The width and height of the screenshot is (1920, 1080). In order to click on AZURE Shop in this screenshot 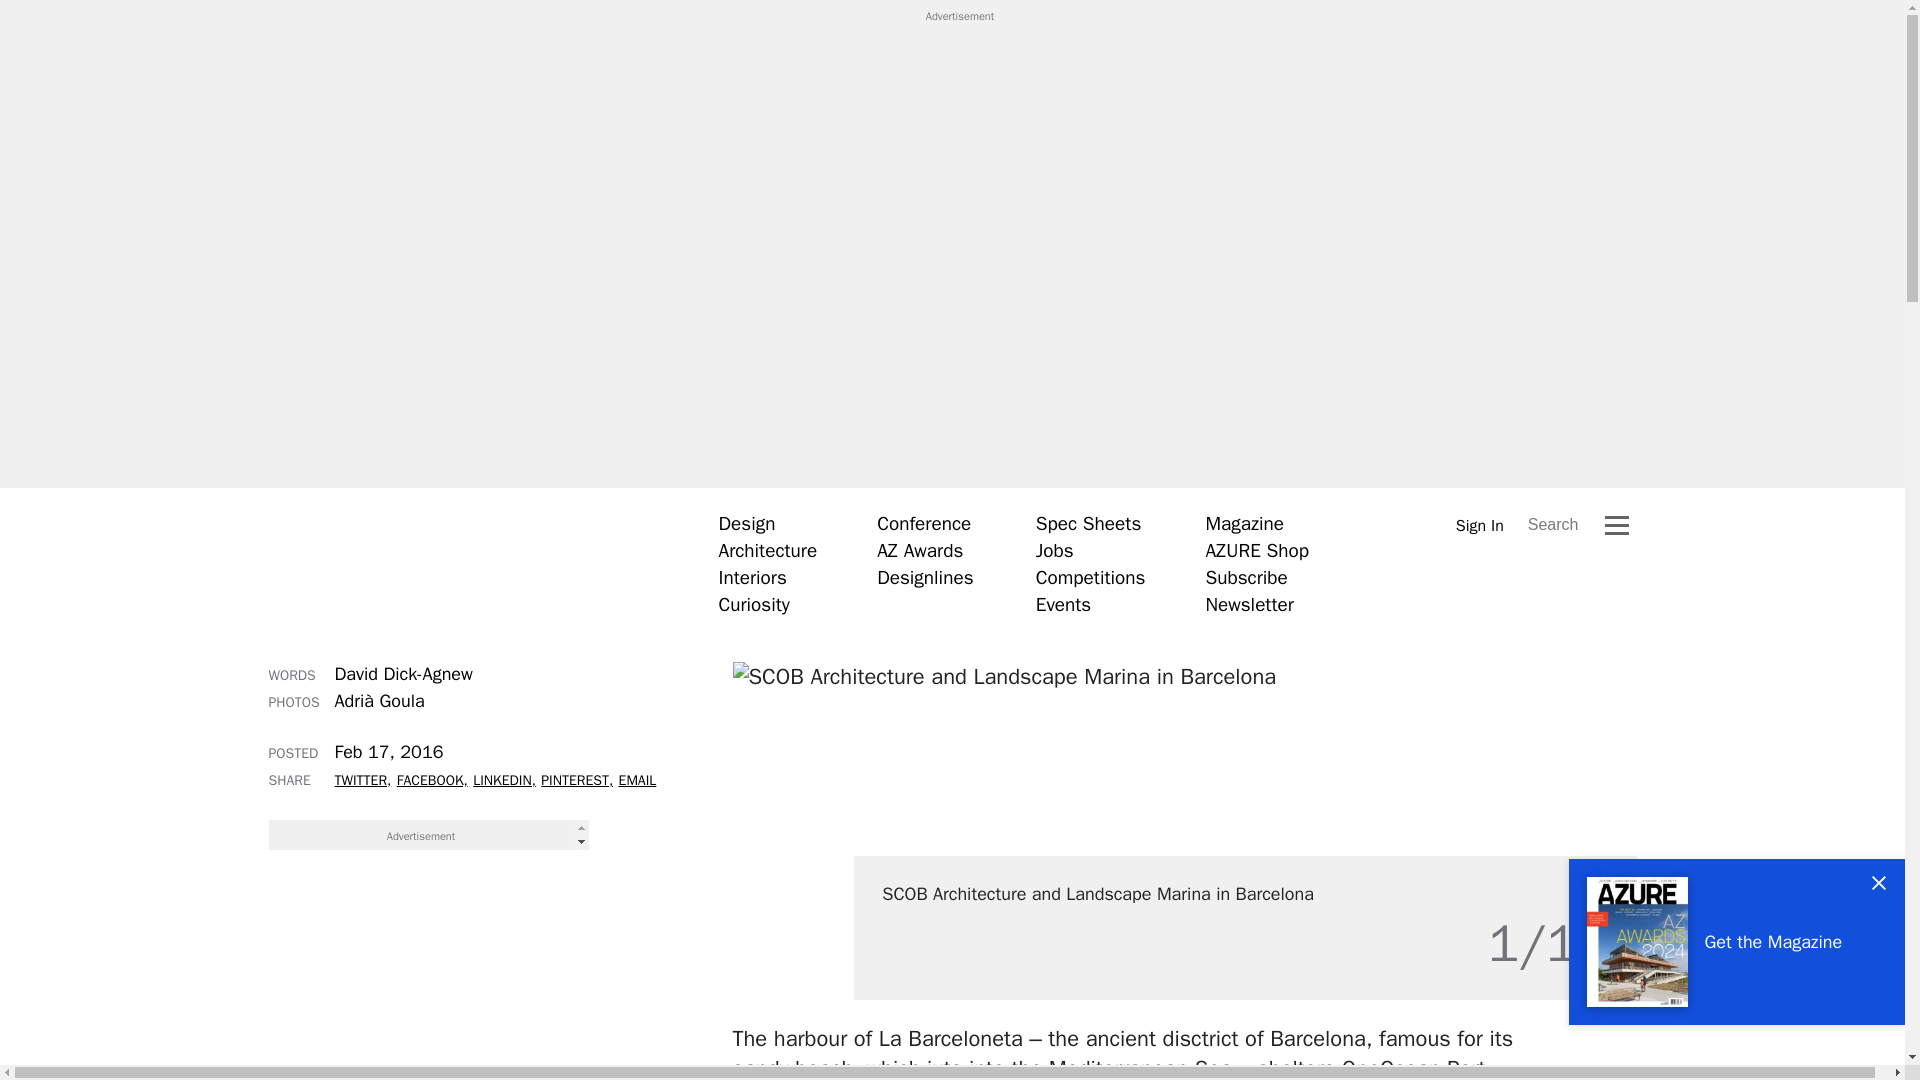, I will do `click(1257, 550)`.